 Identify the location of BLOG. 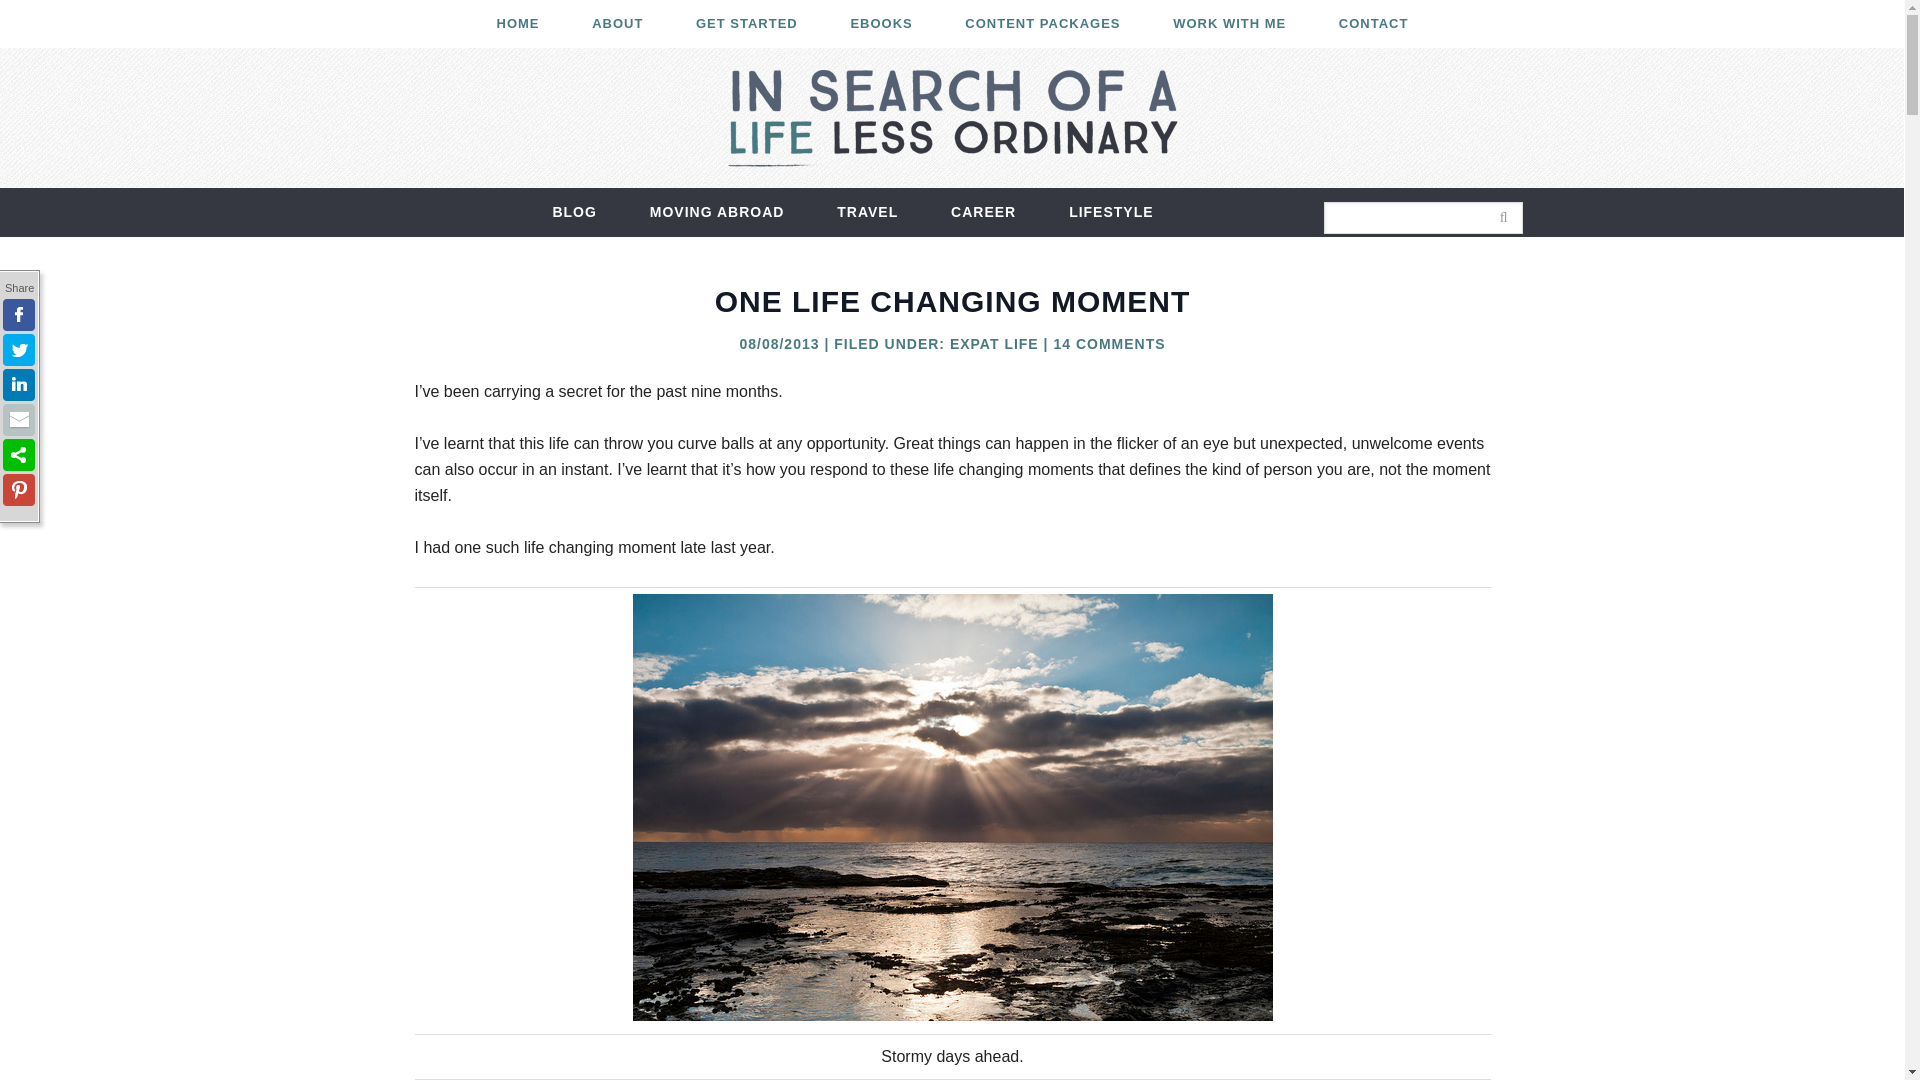
(574, 212).